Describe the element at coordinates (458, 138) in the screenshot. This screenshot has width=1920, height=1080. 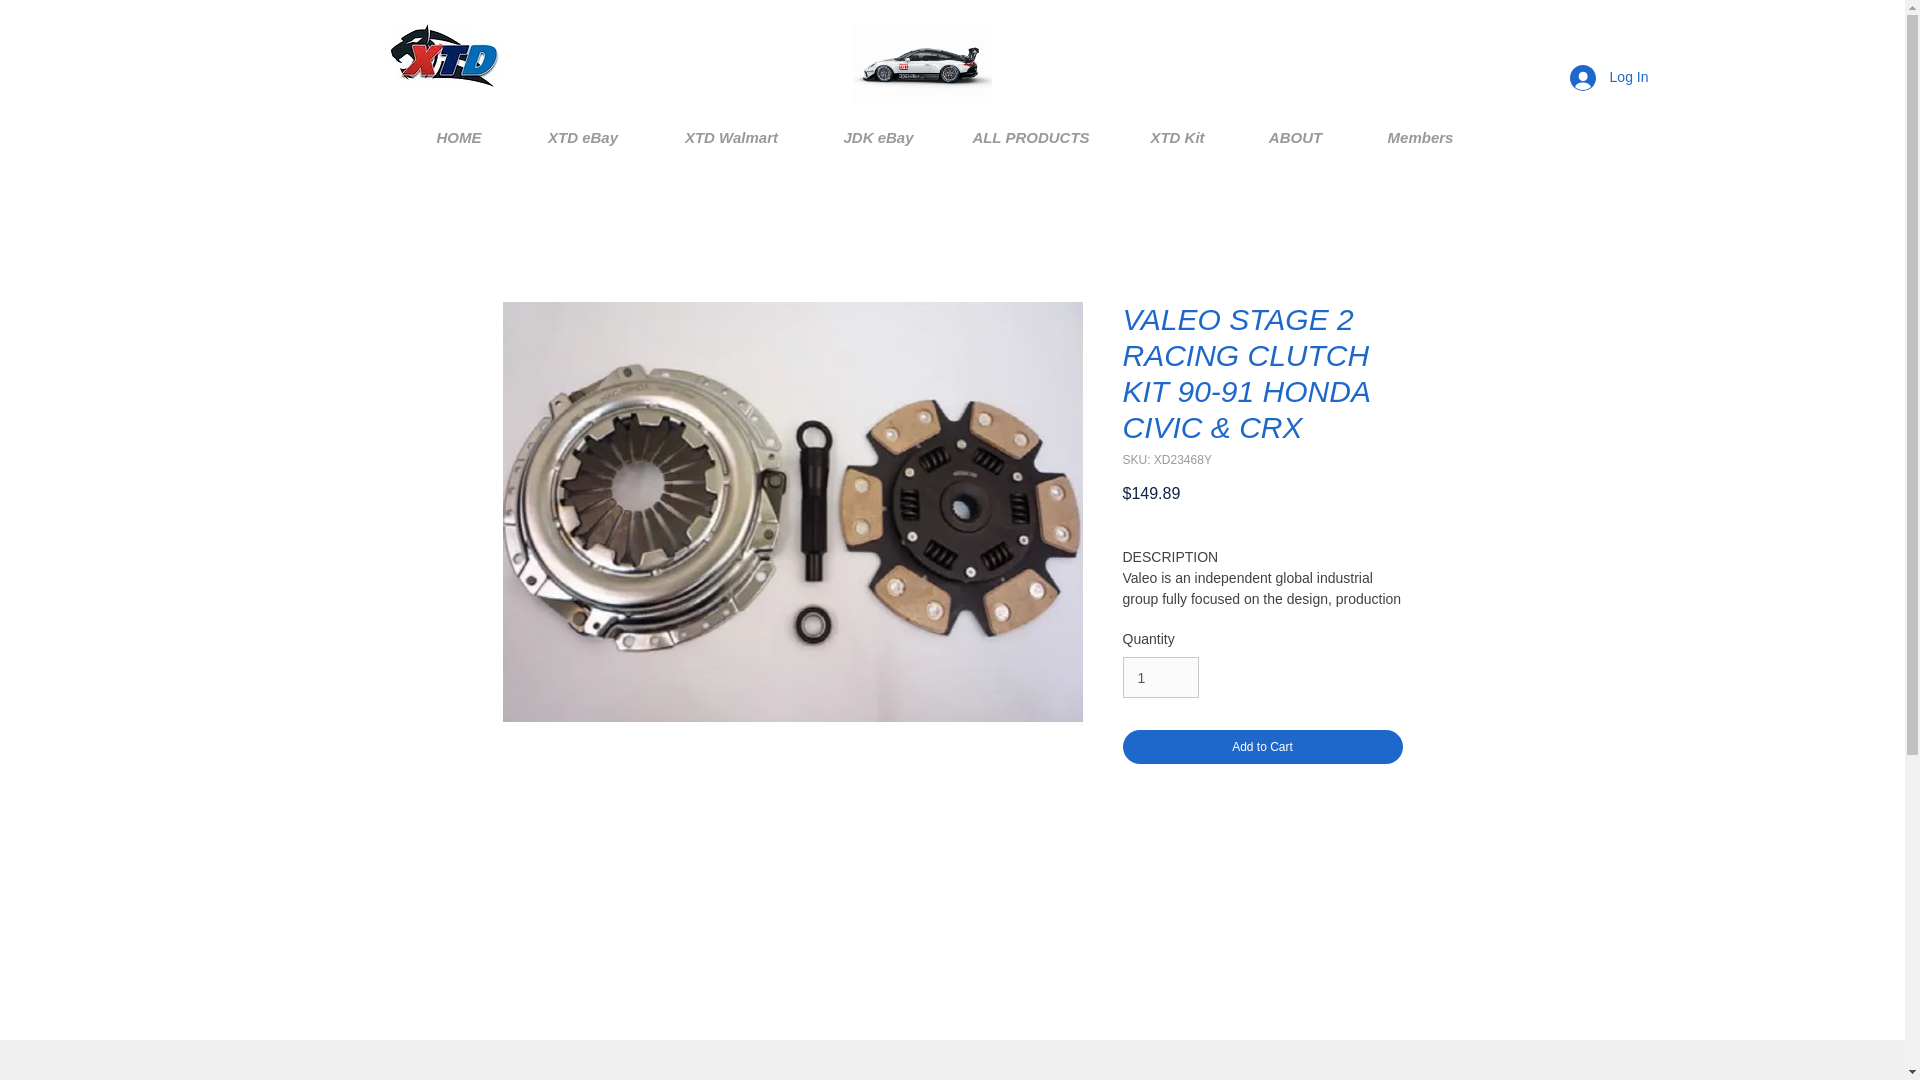
I see `HOME` at that location.